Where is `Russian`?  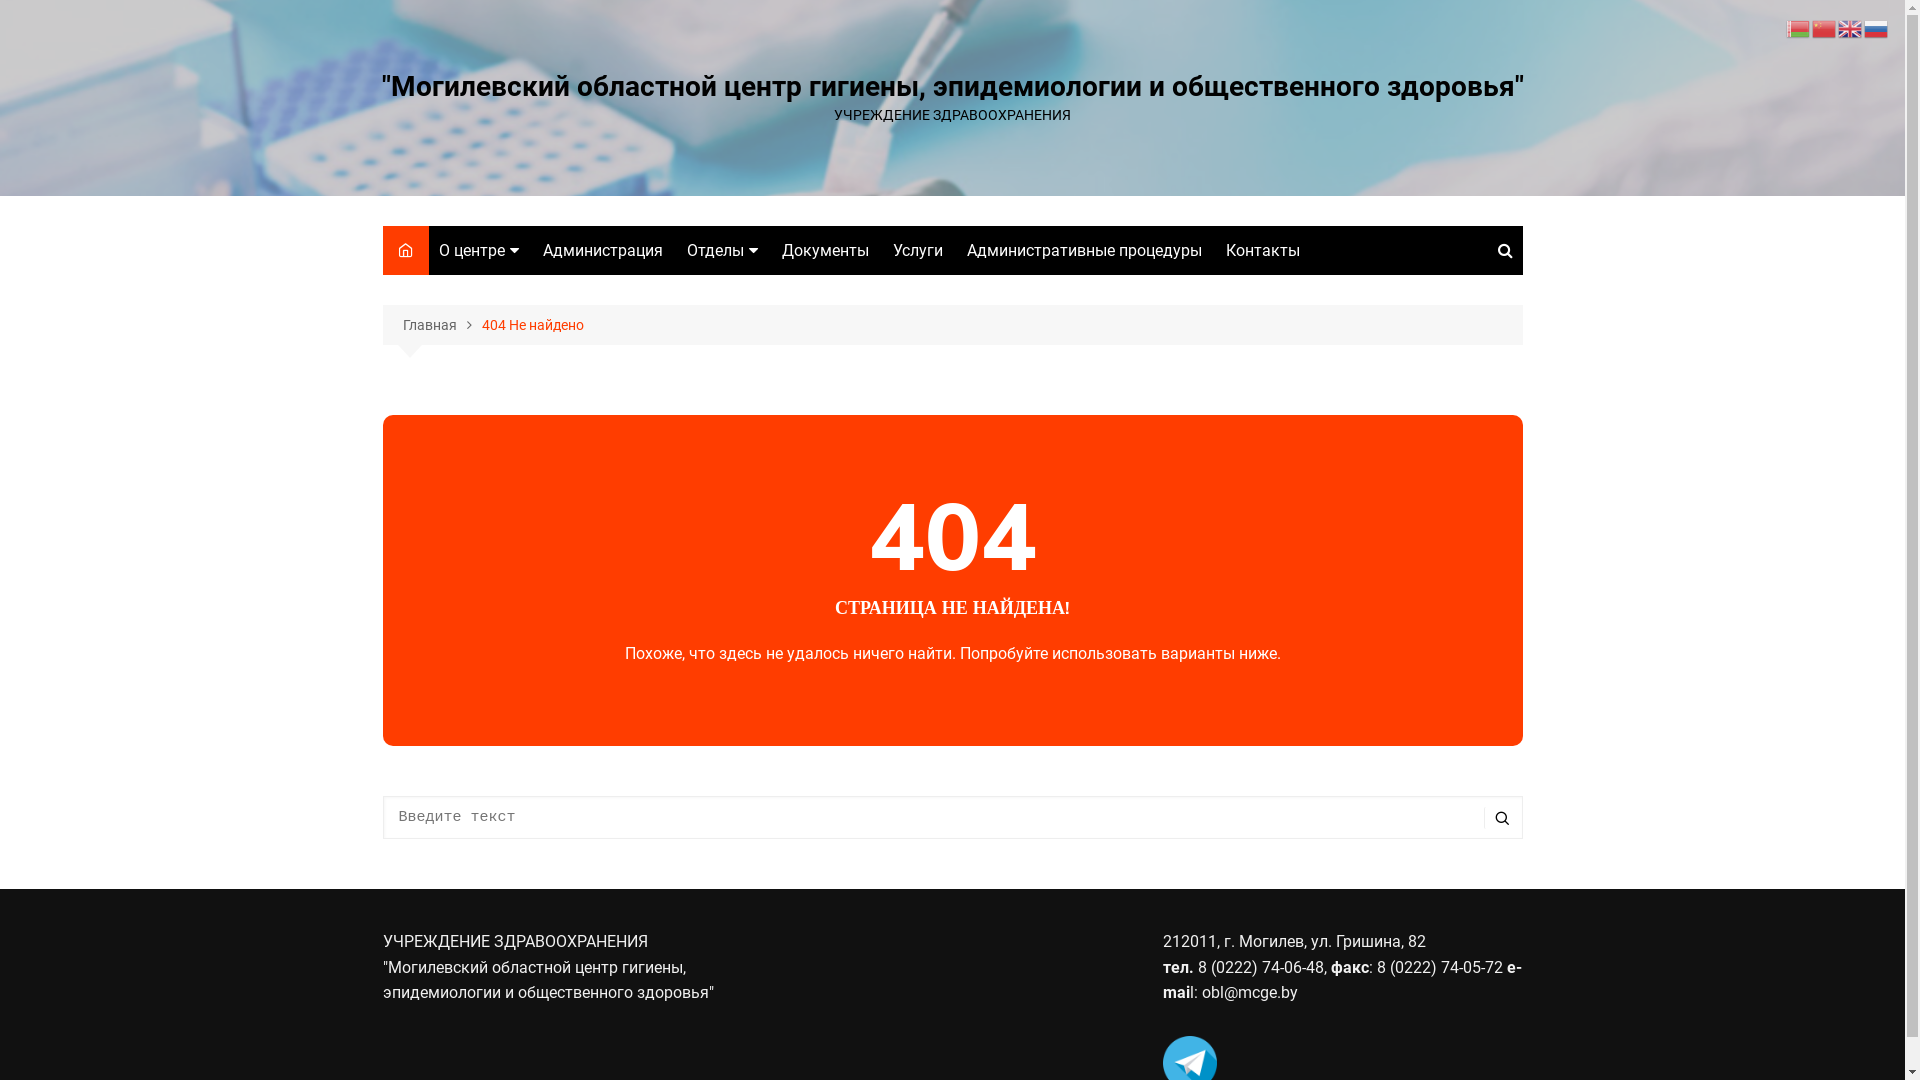
Russian is located at coordinates (1877, 28).